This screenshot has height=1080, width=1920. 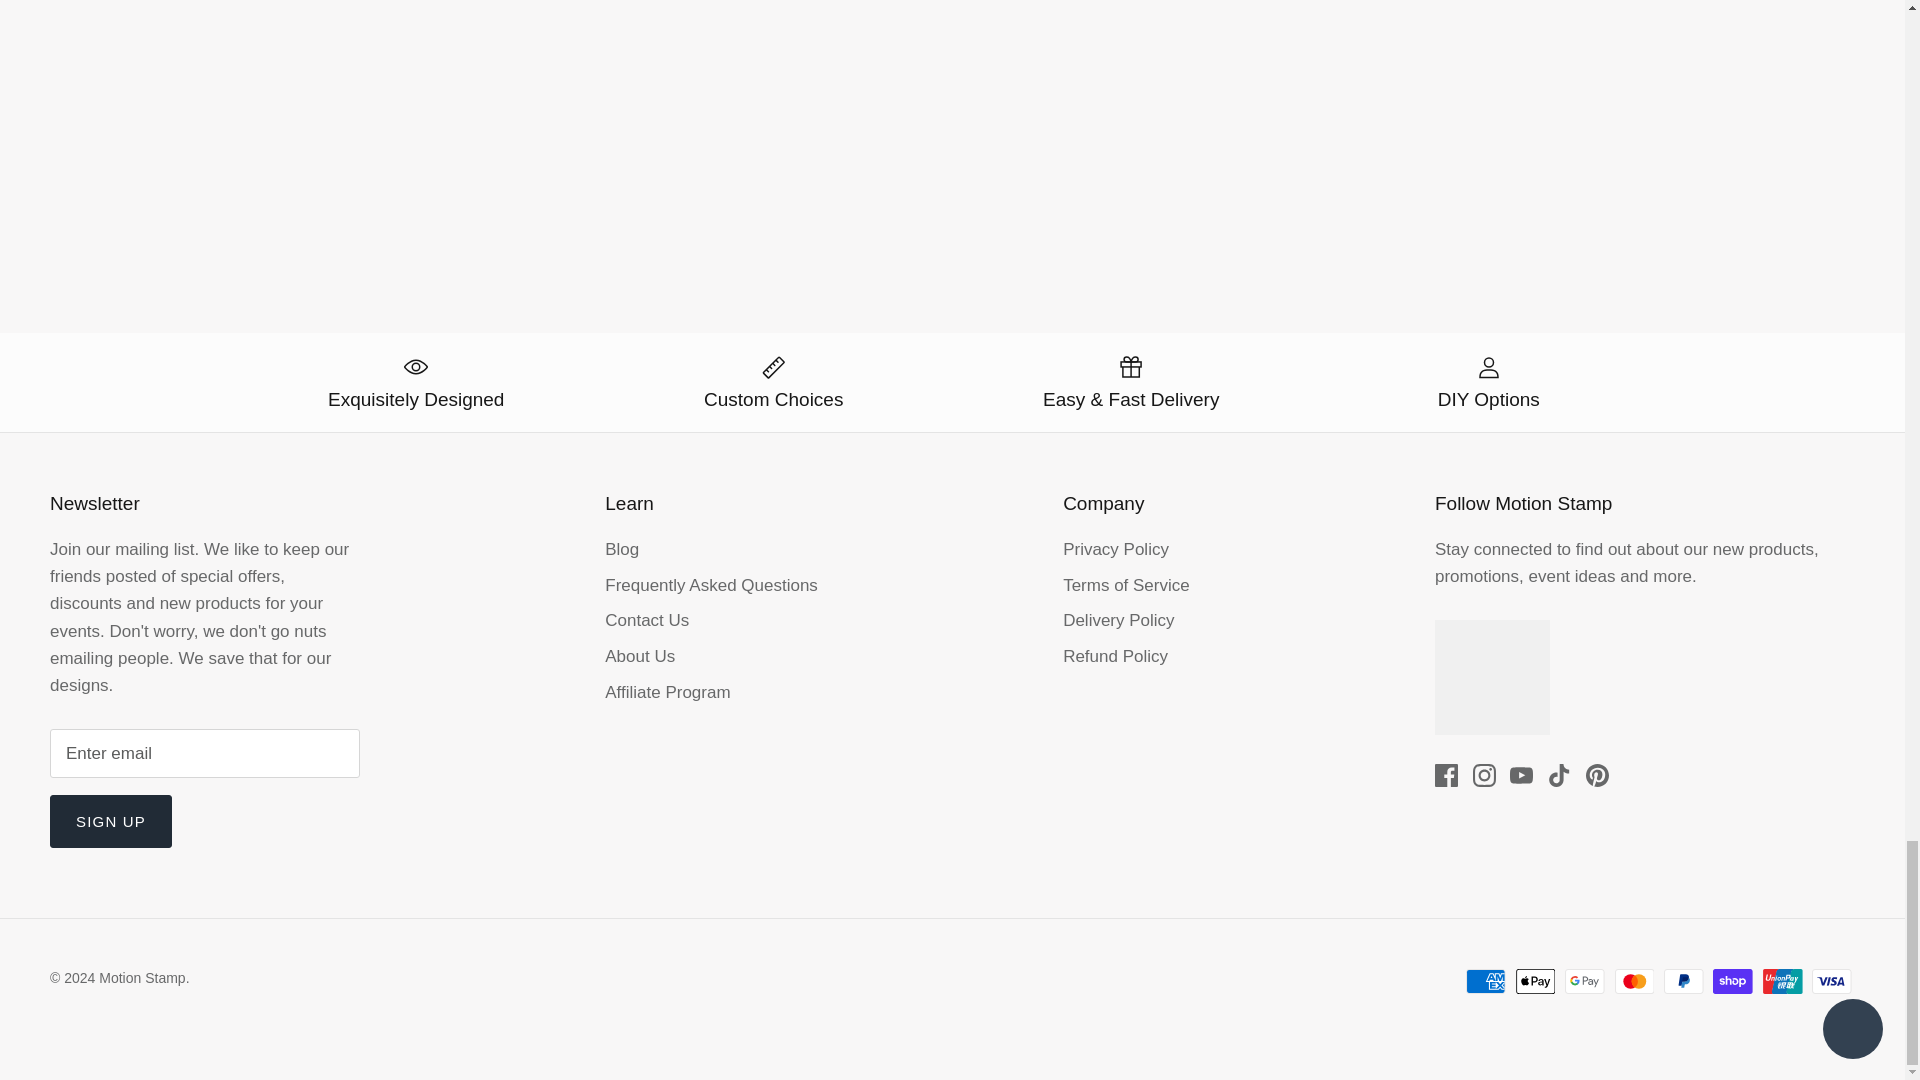 I want to click on Facebook, so click(x=1446, y=775).